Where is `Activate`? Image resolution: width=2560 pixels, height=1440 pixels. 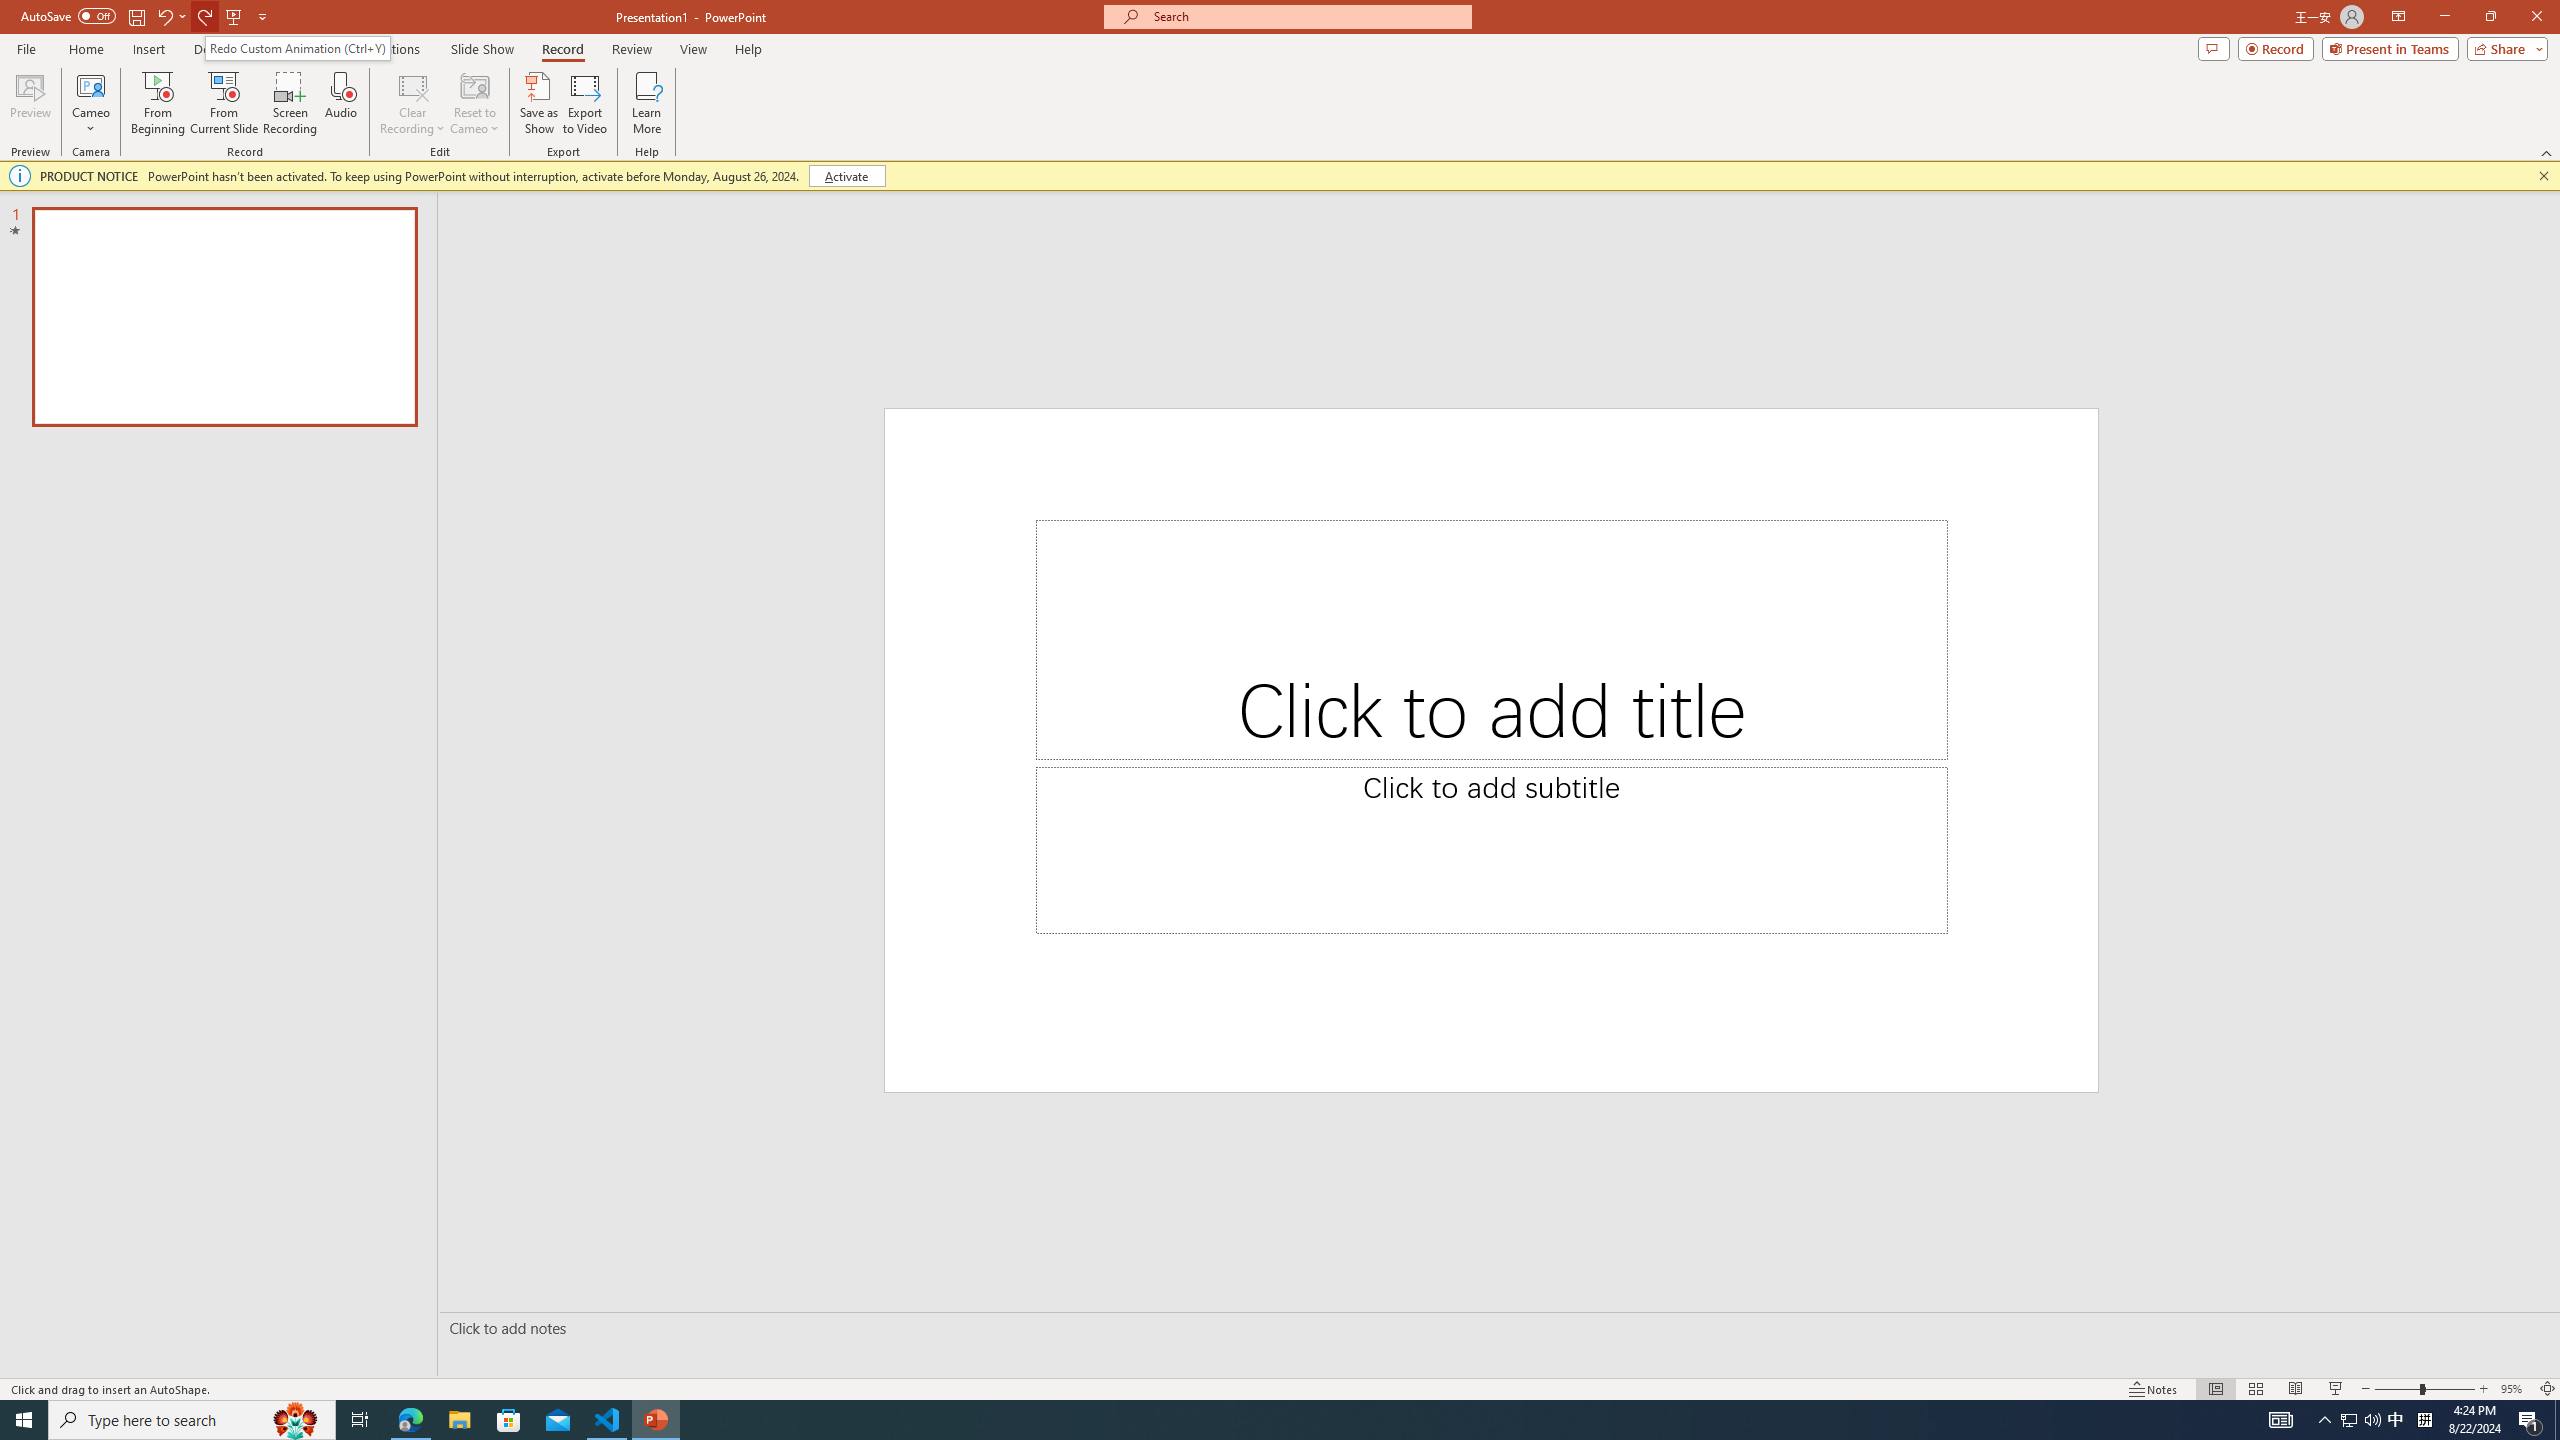
Activate is located at coordinates (846, 176).